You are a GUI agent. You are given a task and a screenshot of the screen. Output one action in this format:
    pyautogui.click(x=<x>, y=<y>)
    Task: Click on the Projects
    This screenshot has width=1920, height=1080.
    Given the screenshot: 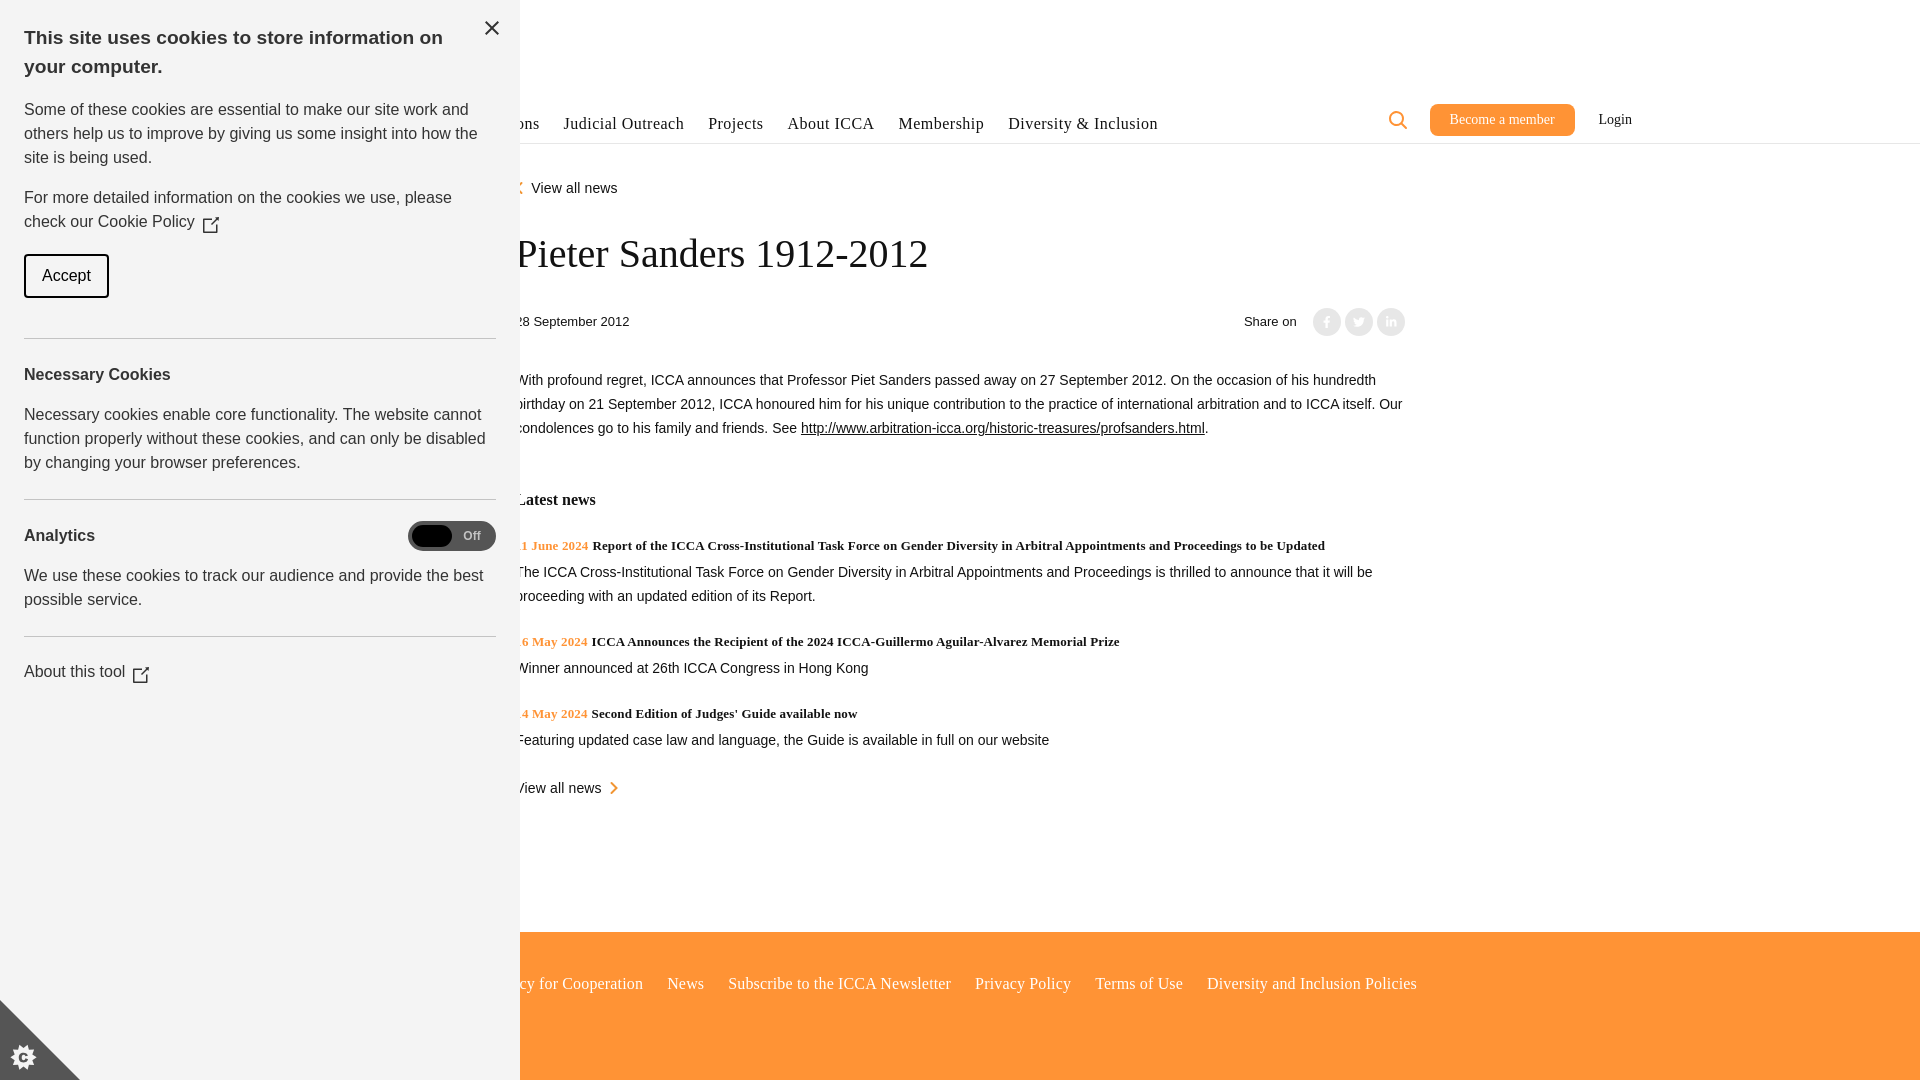 What is the action you would take?
    pyautogui.click(x=735, y=128)
    